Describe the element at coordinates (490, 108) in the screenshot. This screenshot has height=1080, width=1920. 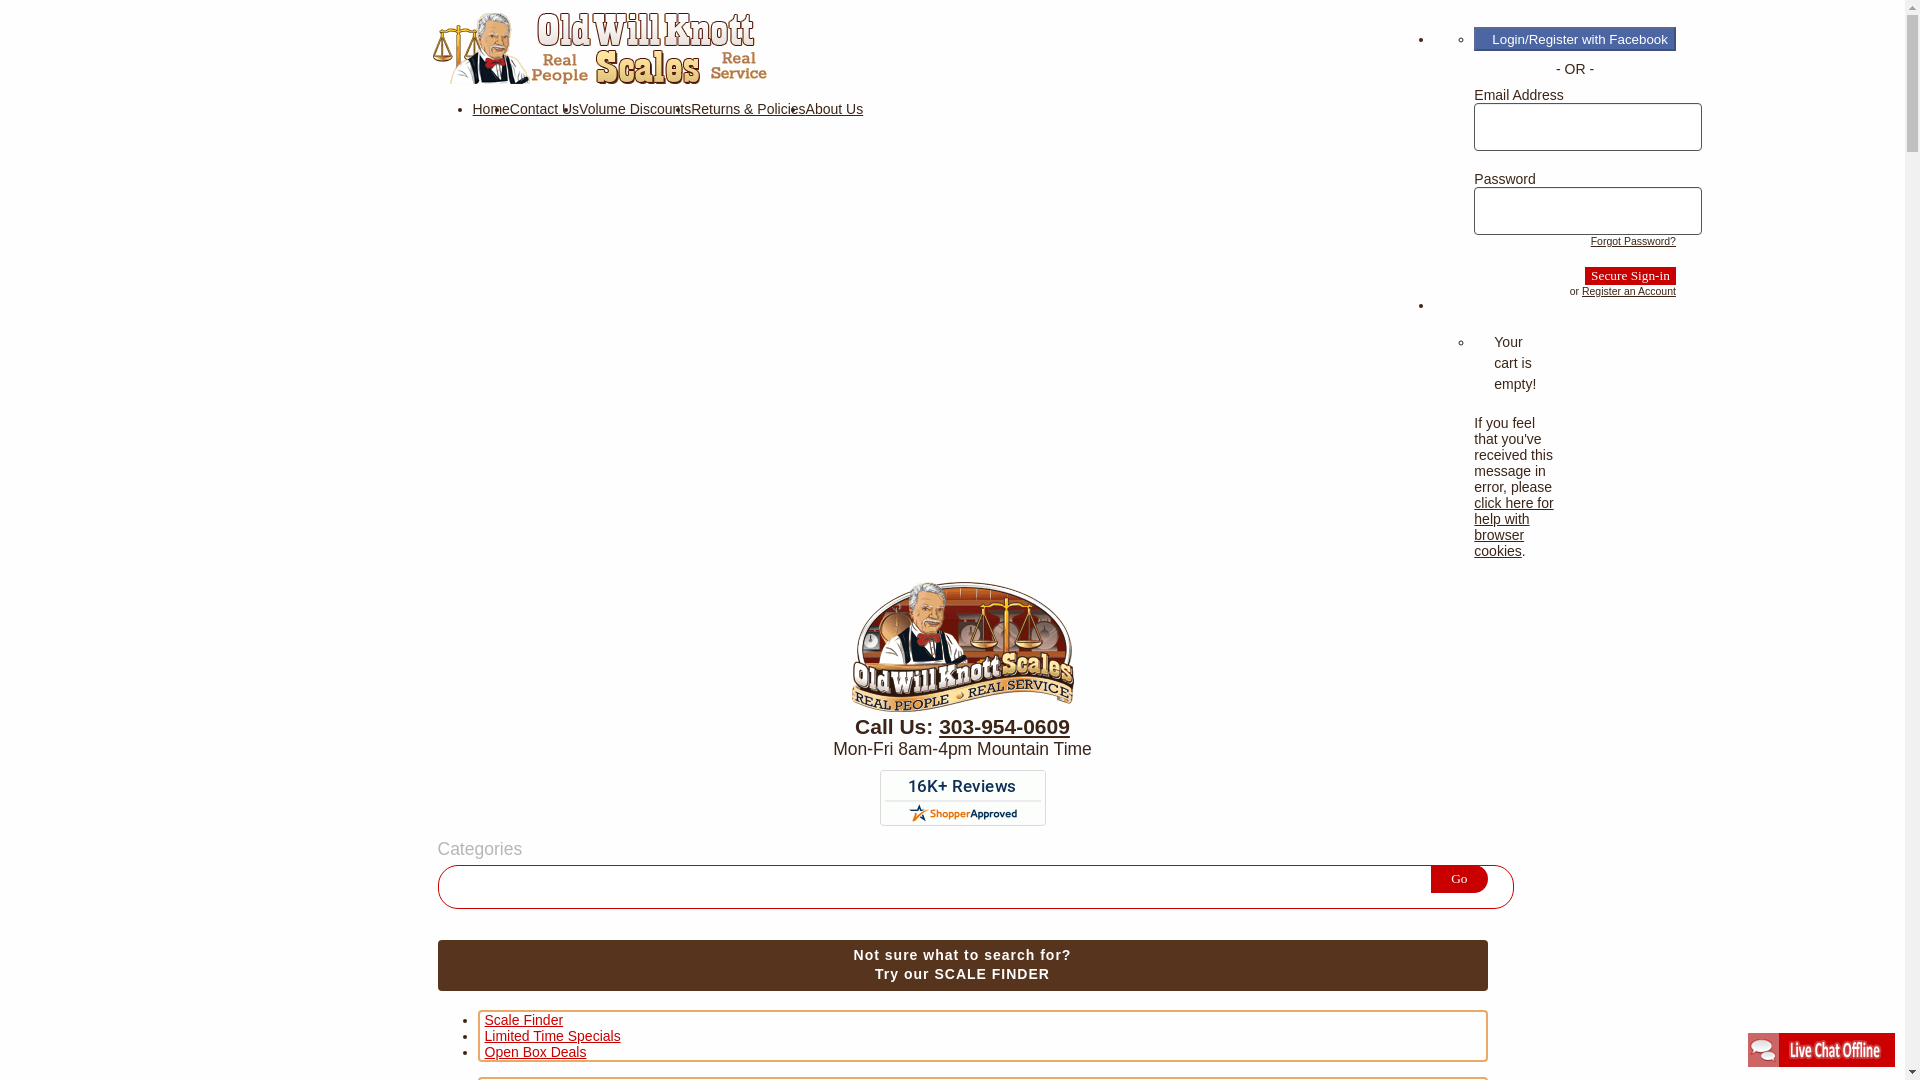
I see `Home` at that location.